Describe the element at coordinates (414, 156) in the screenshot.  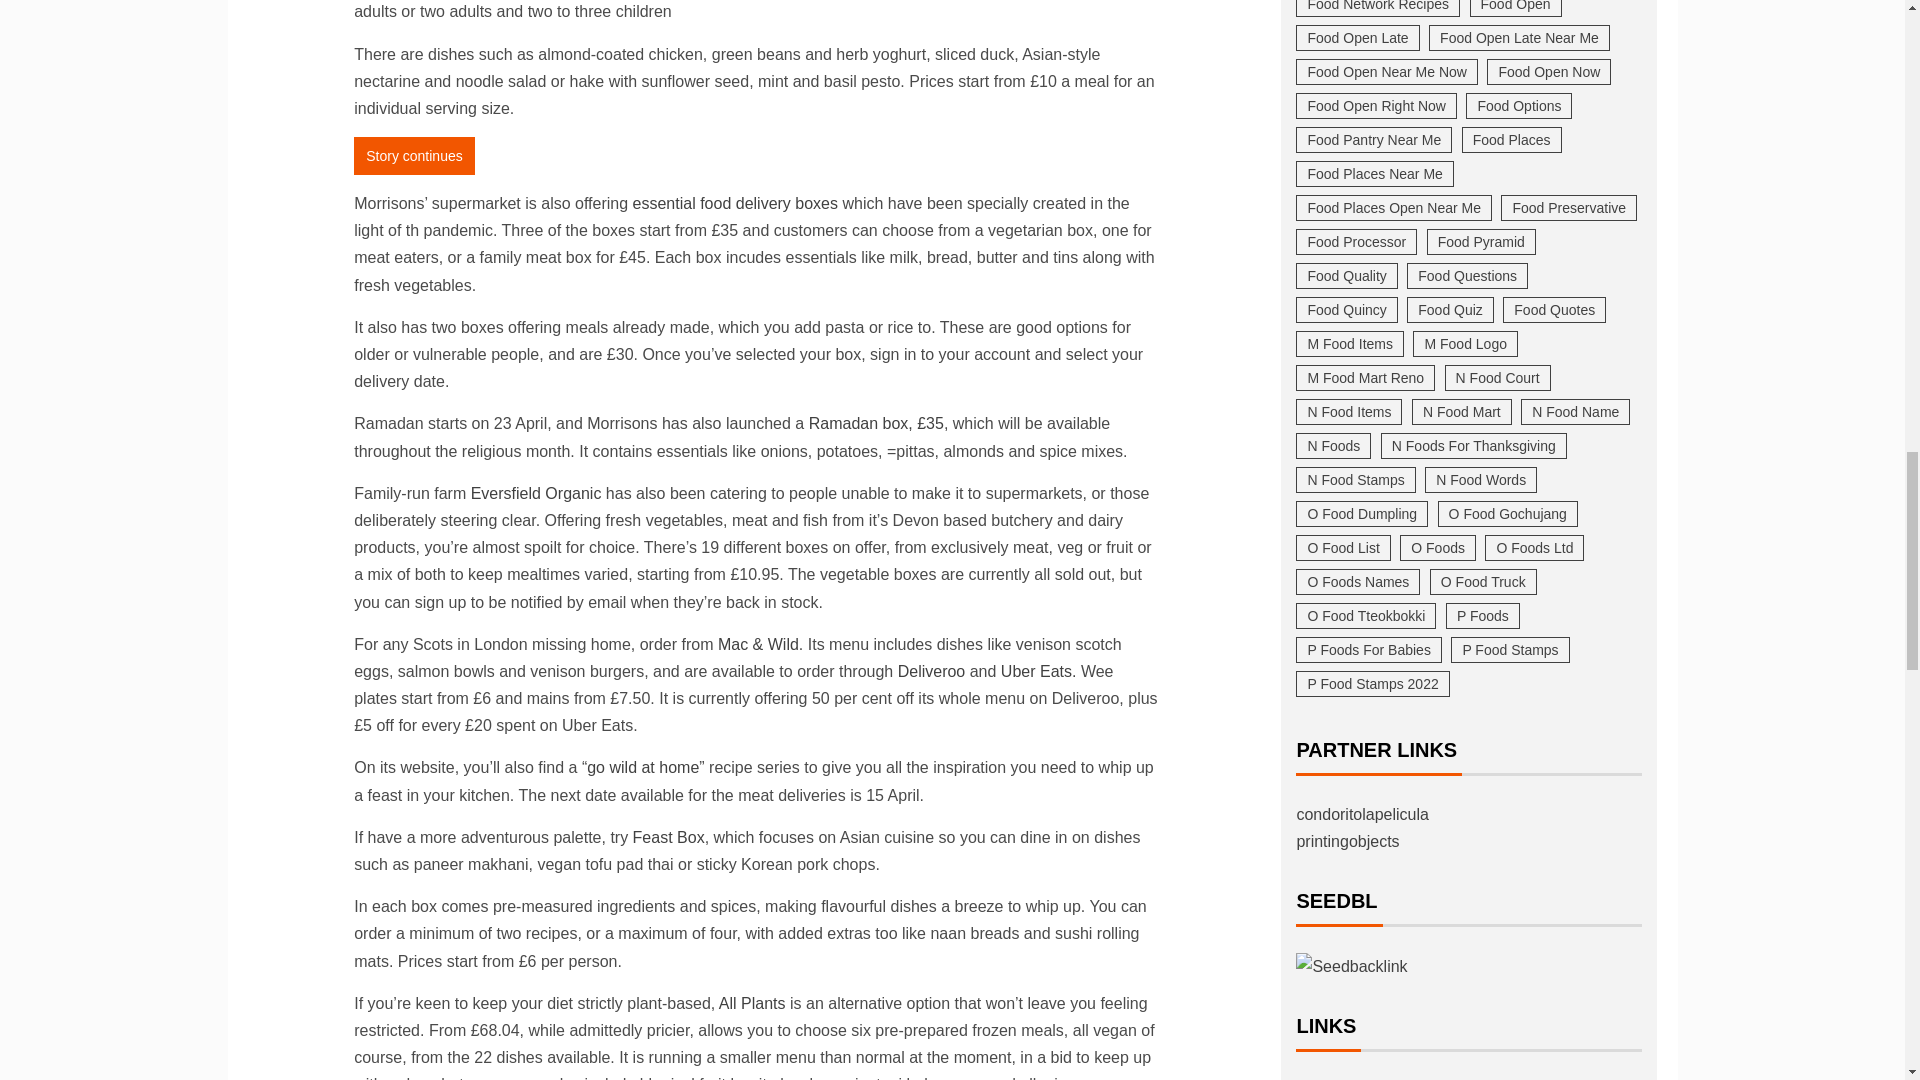
I see `Story continues` at that location.